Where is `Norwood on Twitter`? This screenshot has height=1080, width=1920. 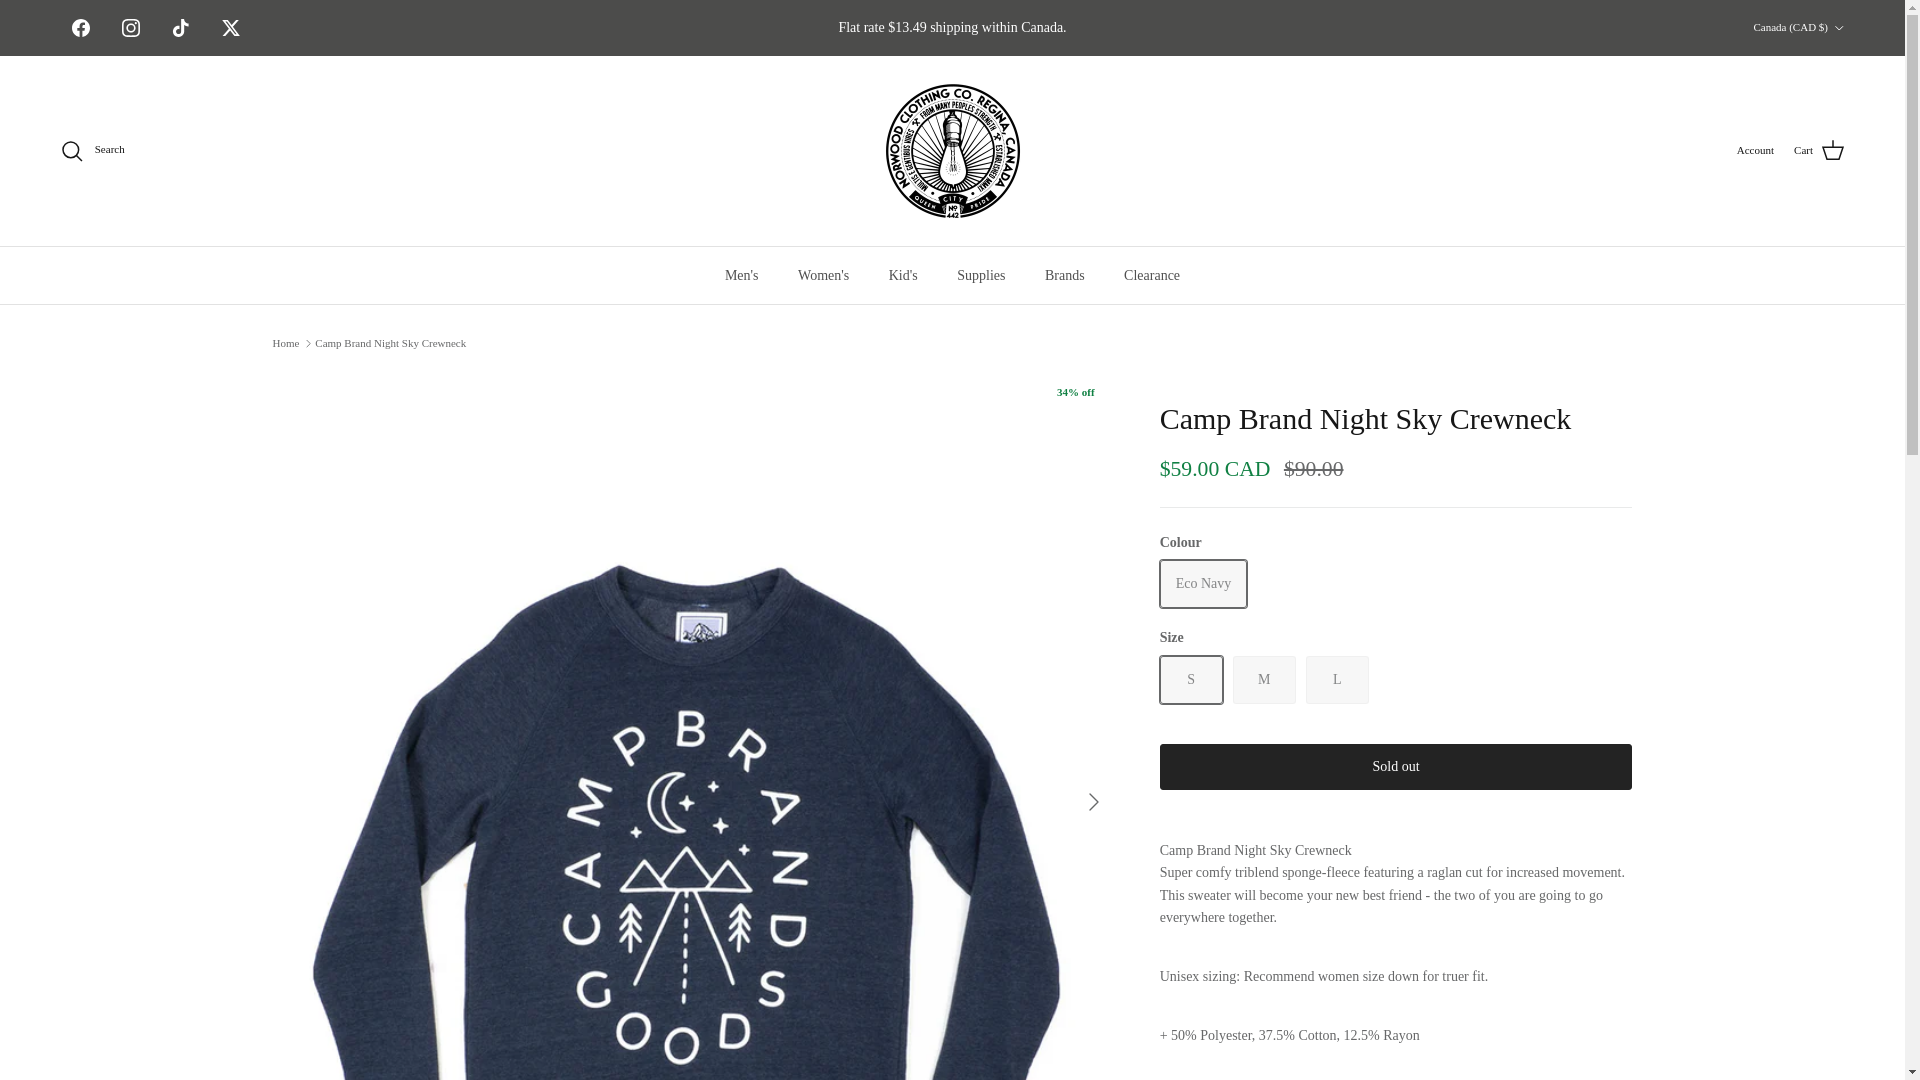
Norwood on Twitter is located at coordinates (231, 28).